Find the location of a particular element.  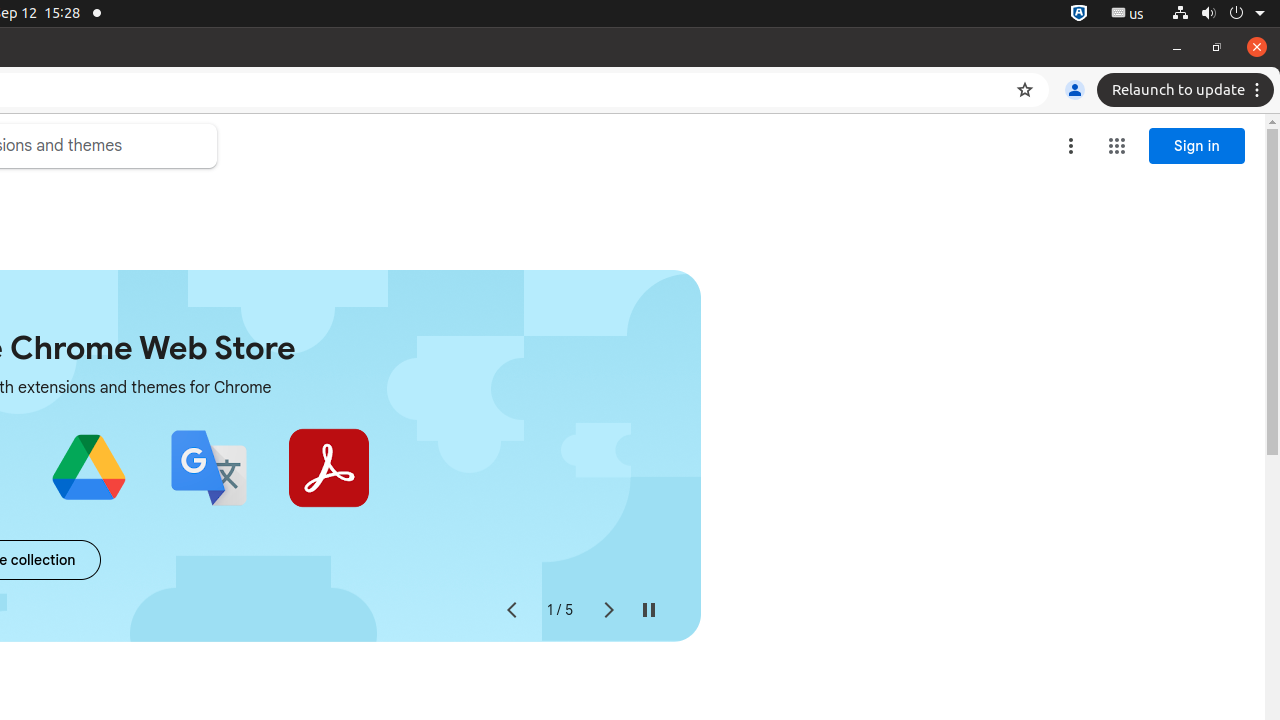

Pause auto-play is located at coordinates (648, 610).